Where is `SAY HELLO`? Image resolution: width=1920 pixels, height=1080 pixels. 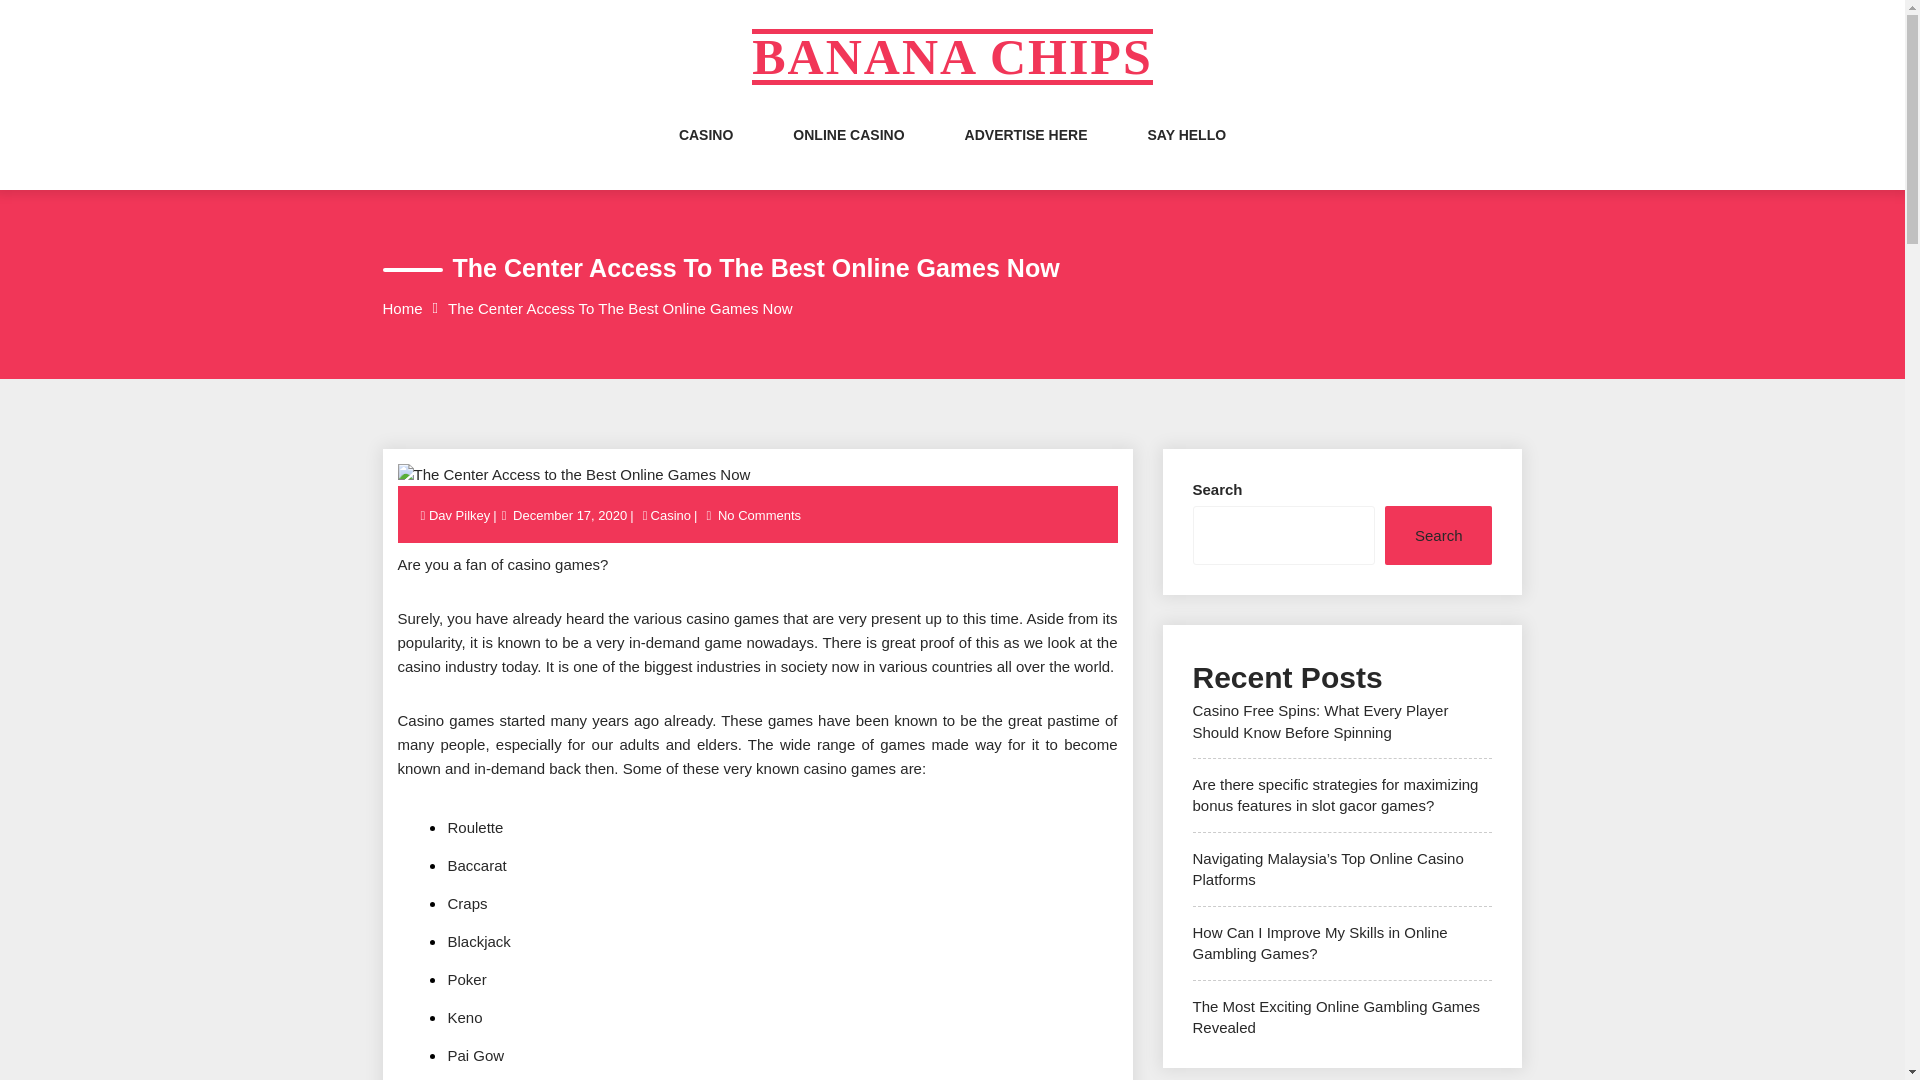
SAY HELLO is located at coordinates (1187, 154).